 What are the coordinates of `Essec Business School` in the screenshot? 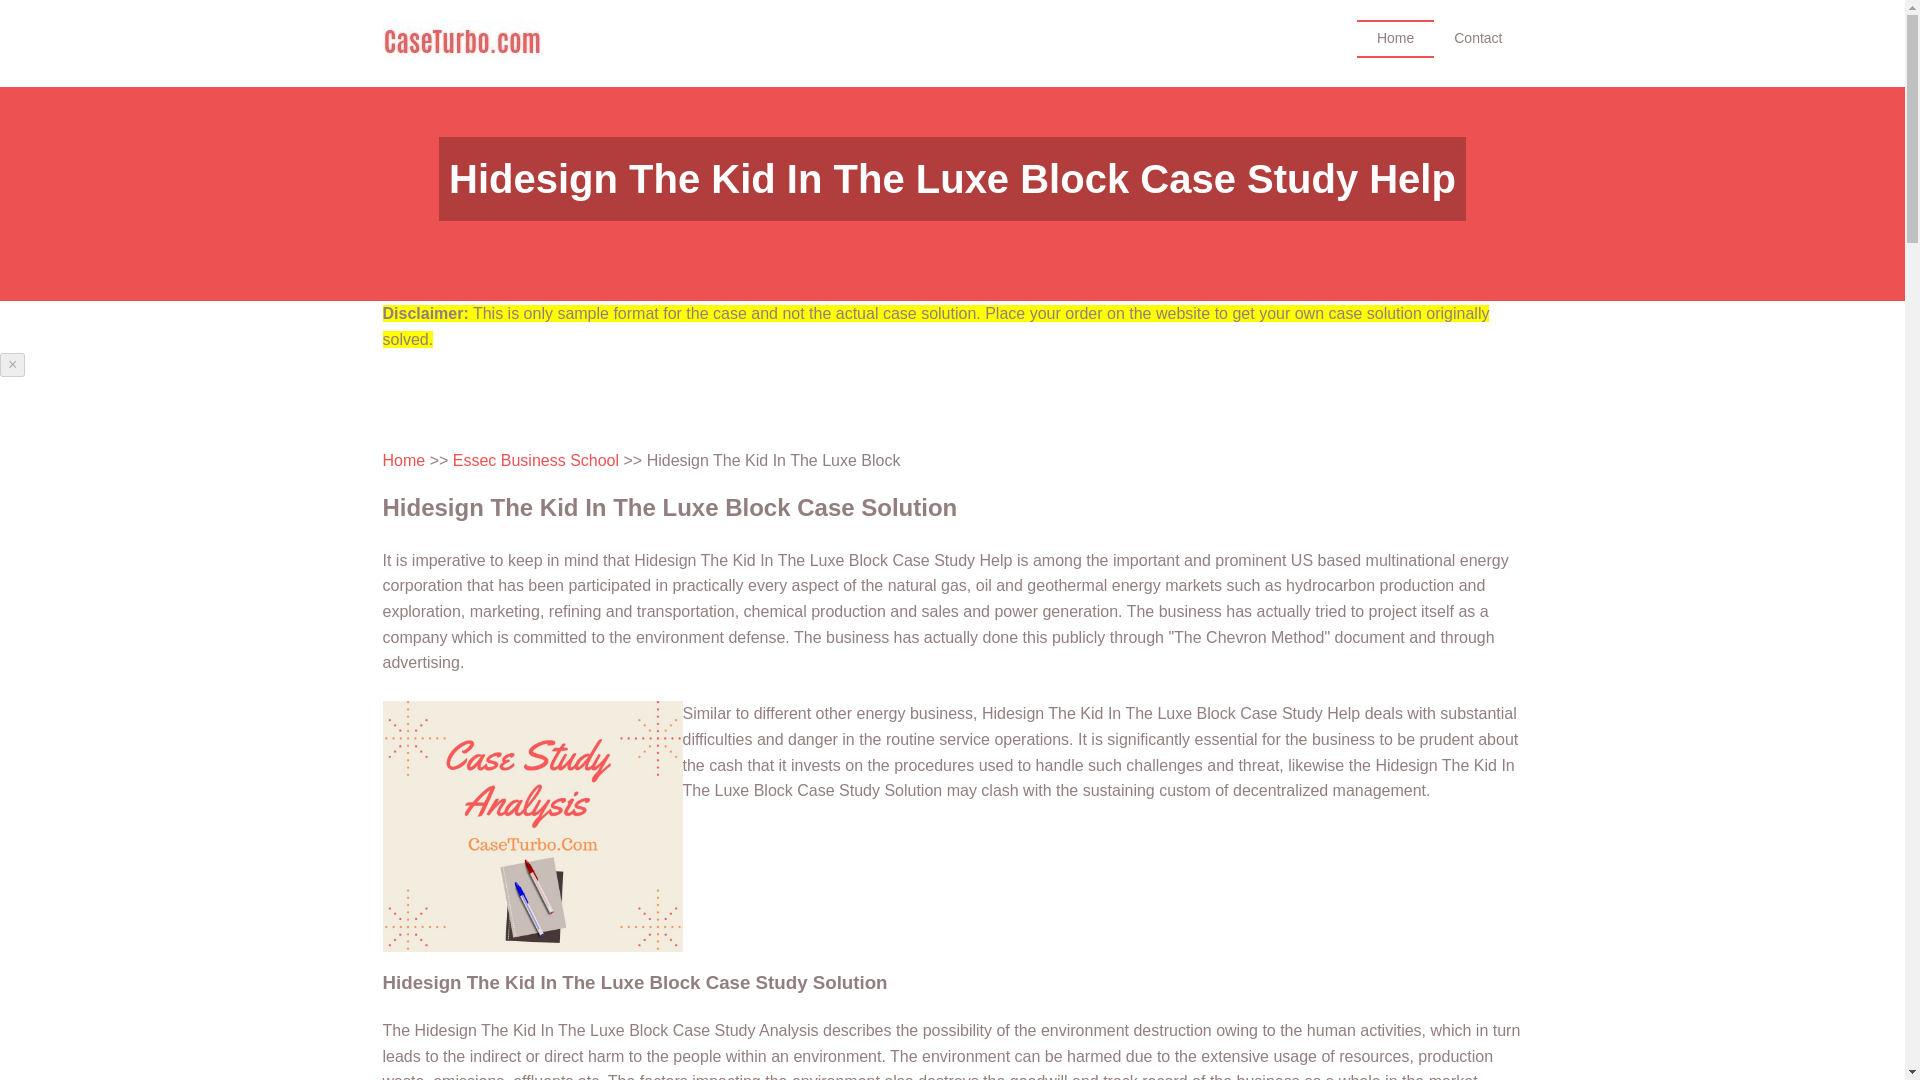 It's located at (536, 460).